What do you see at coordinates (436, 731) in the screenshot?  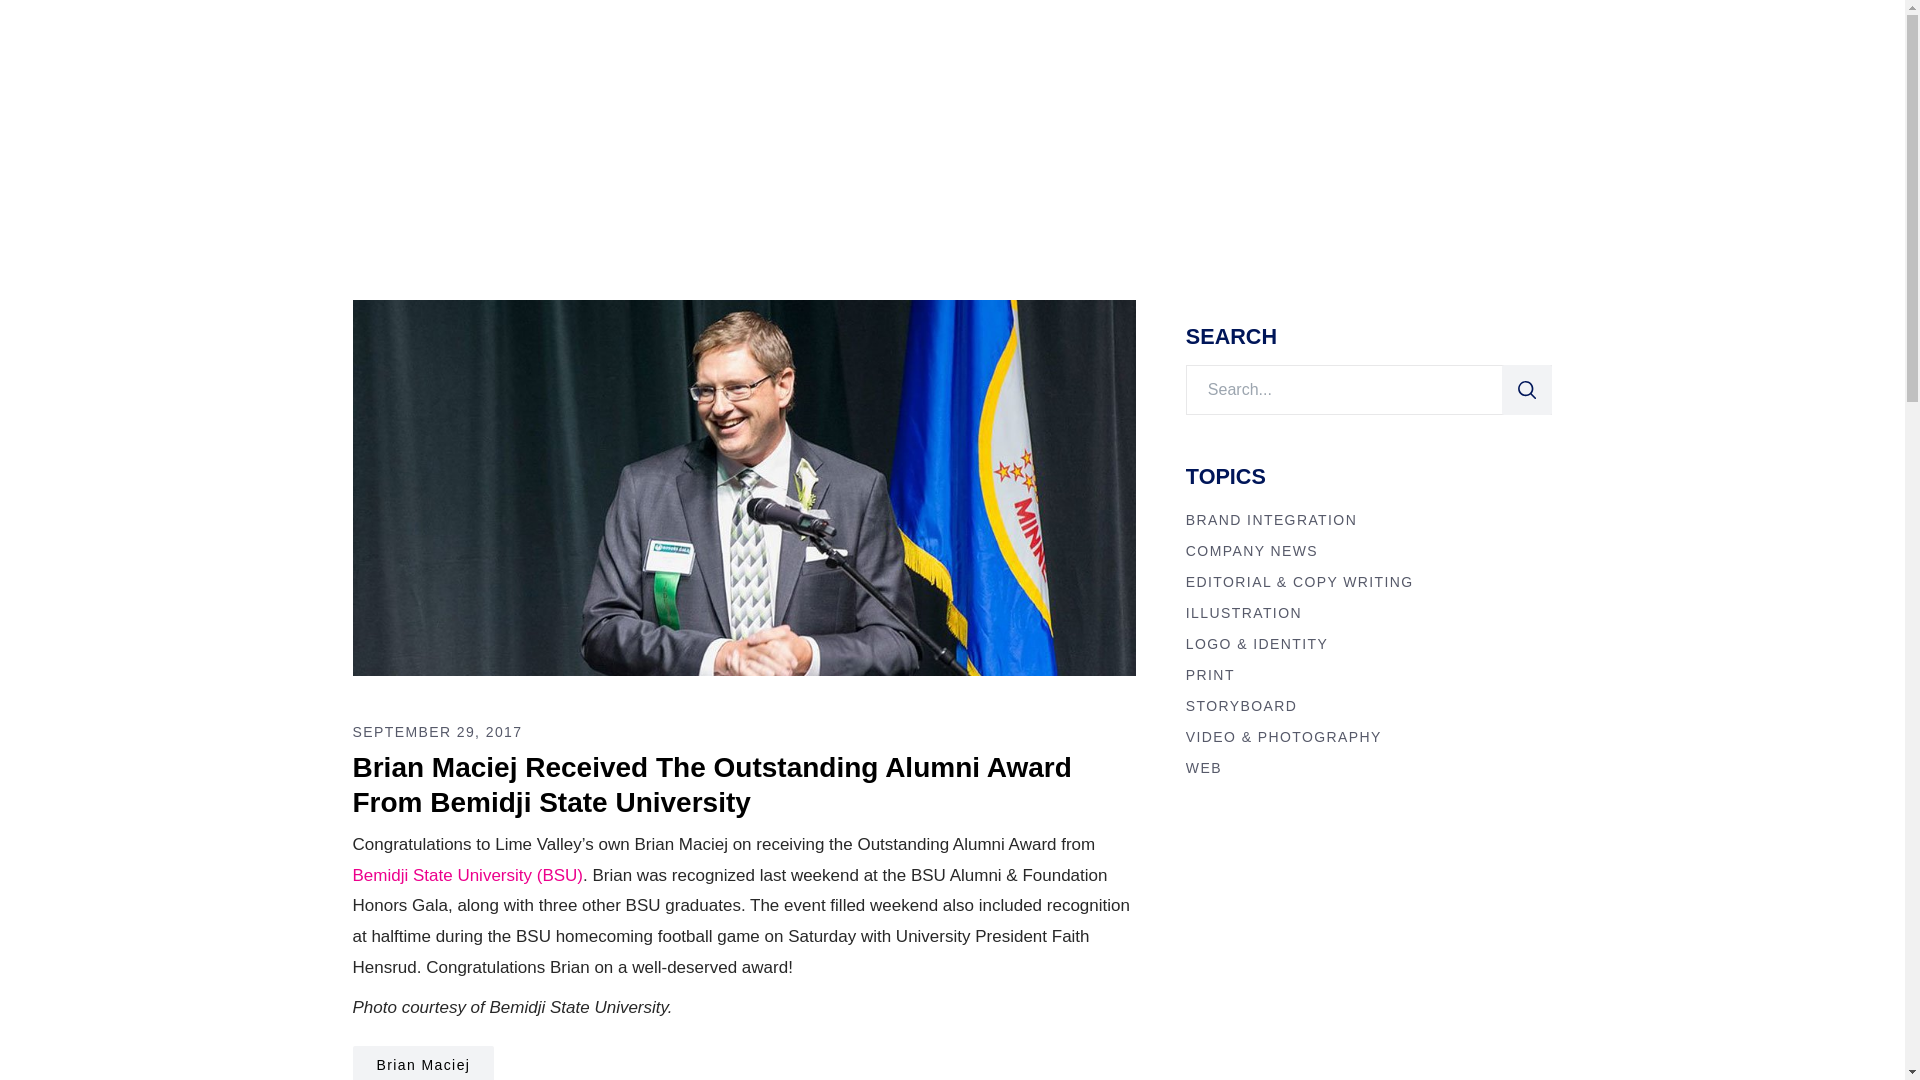 I see `SEPTEMBER 29, 2017` at bounding box center [436, 731].